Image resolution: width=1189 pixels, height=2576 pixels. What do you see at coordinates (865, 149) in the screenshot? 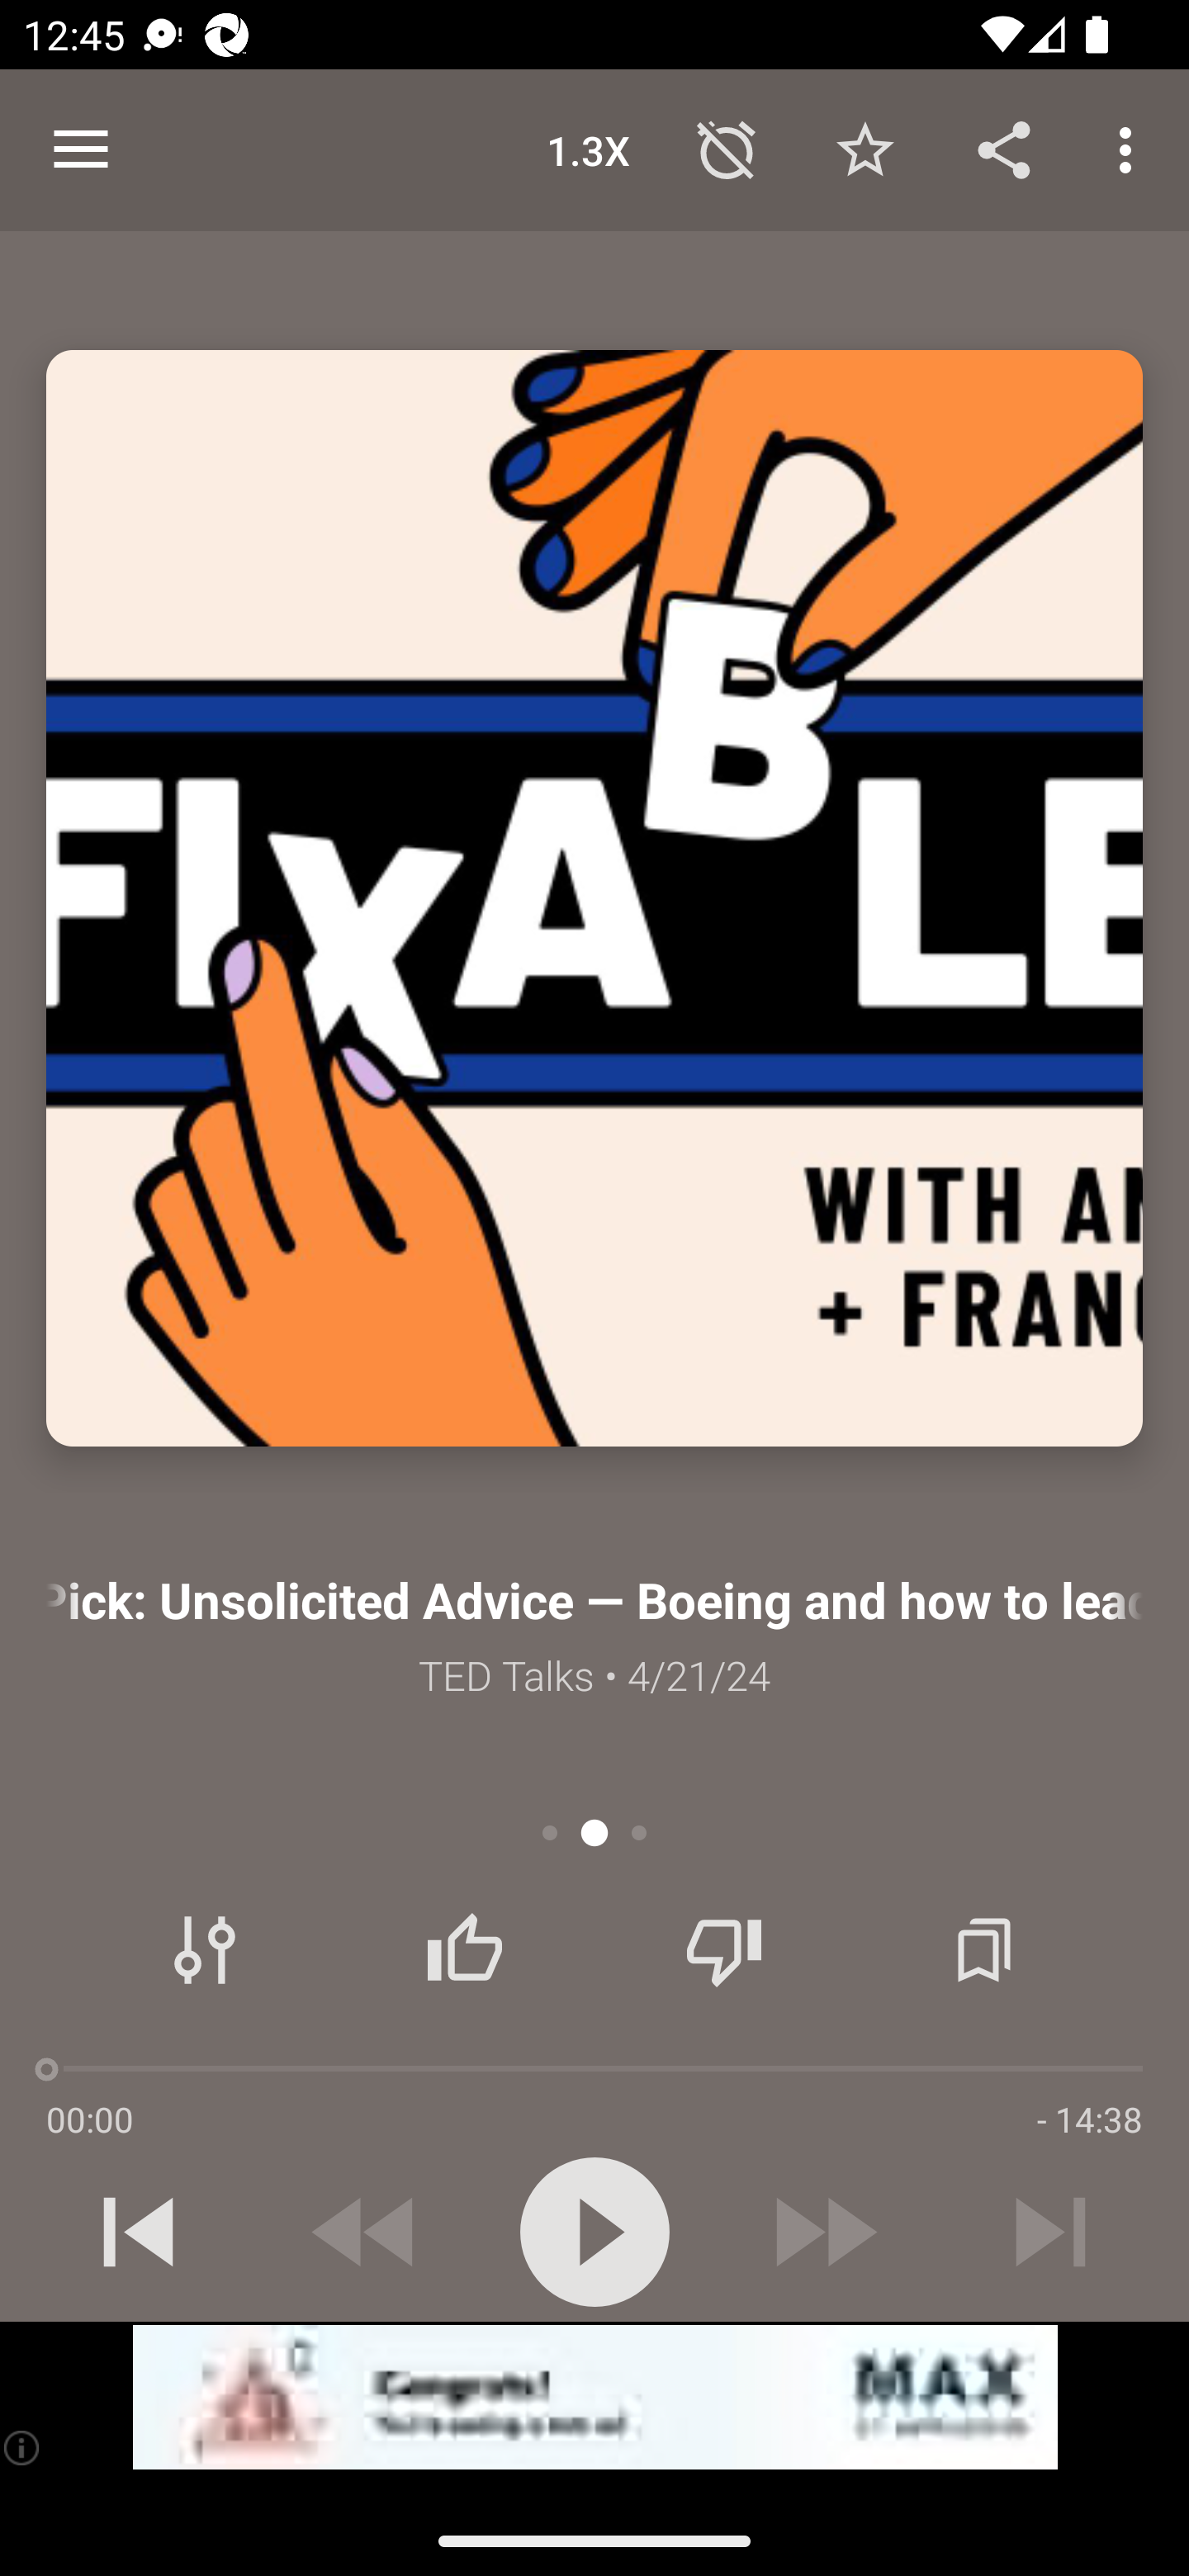
I see `Favorite` at bounding box center [865, 149].